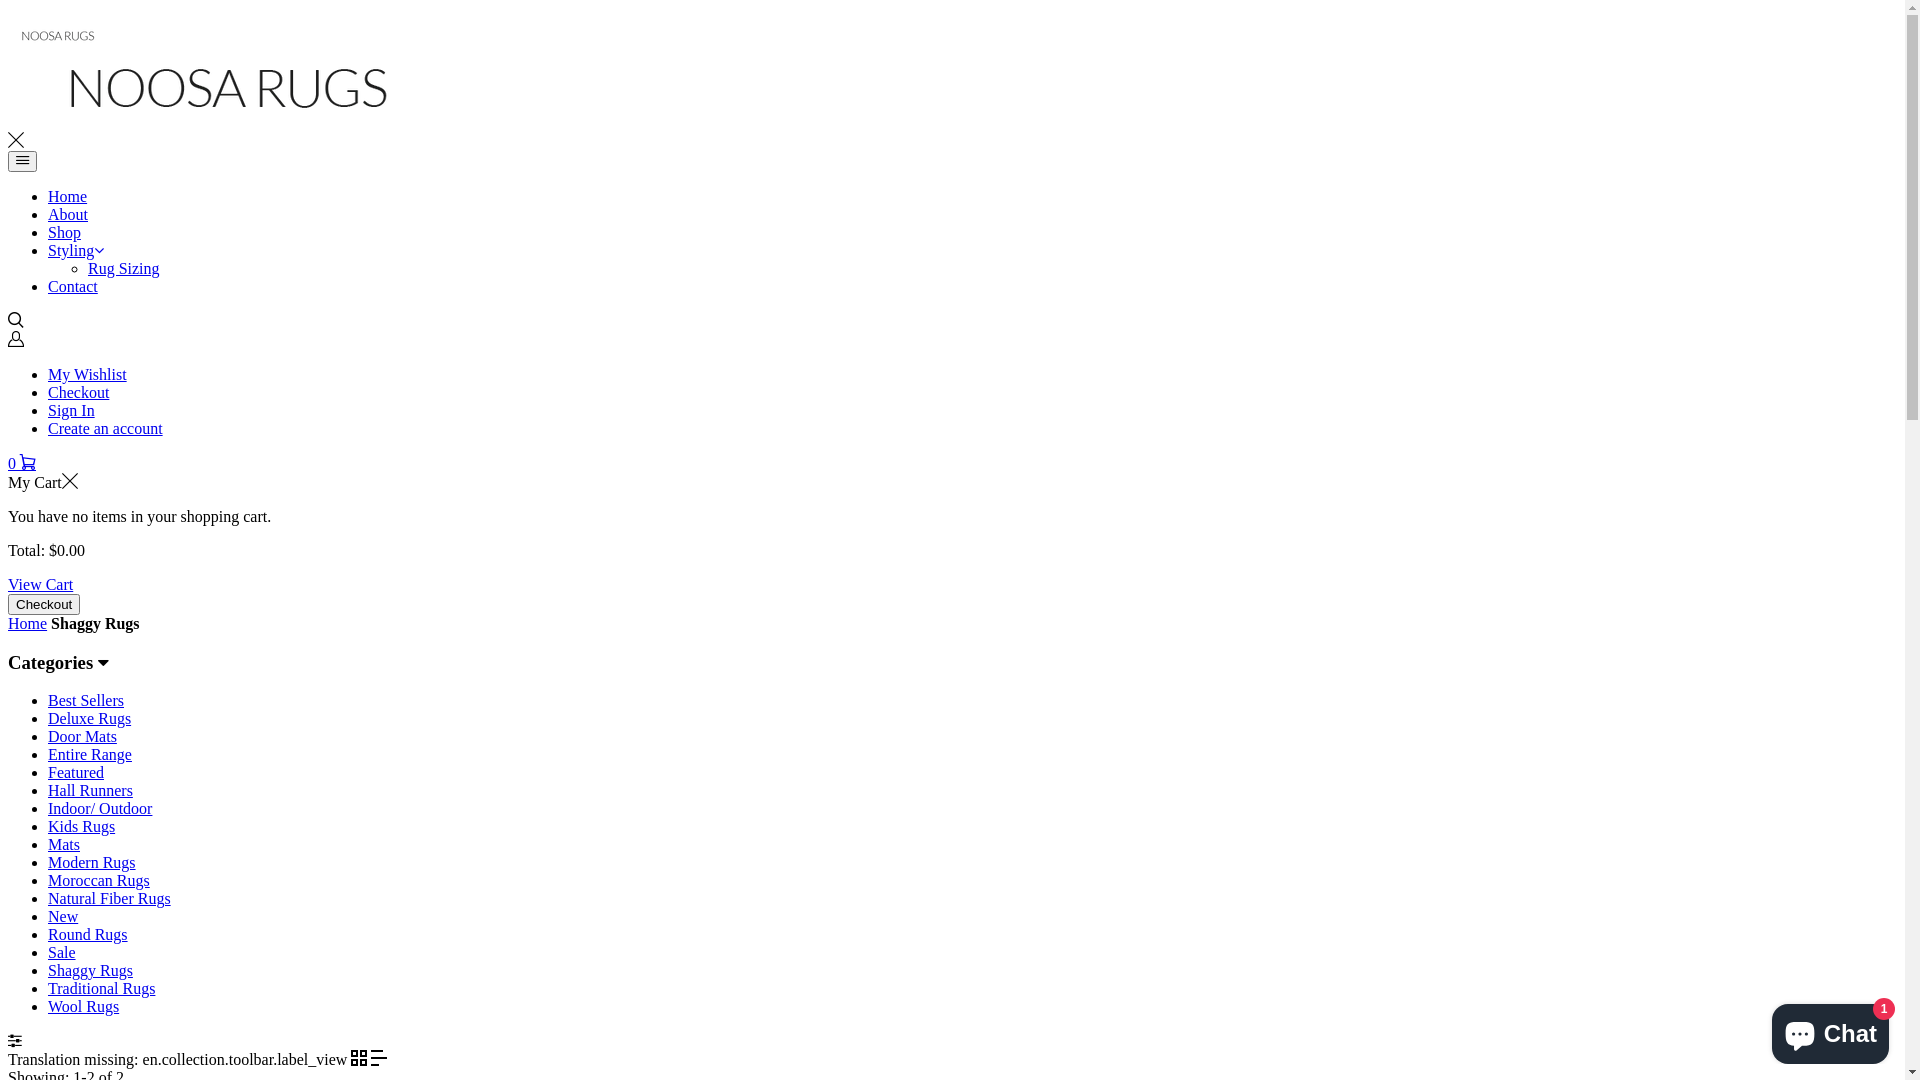 This screenshot has width=1920, height=1080. I want to click on Grid view, so click(359, 1060).